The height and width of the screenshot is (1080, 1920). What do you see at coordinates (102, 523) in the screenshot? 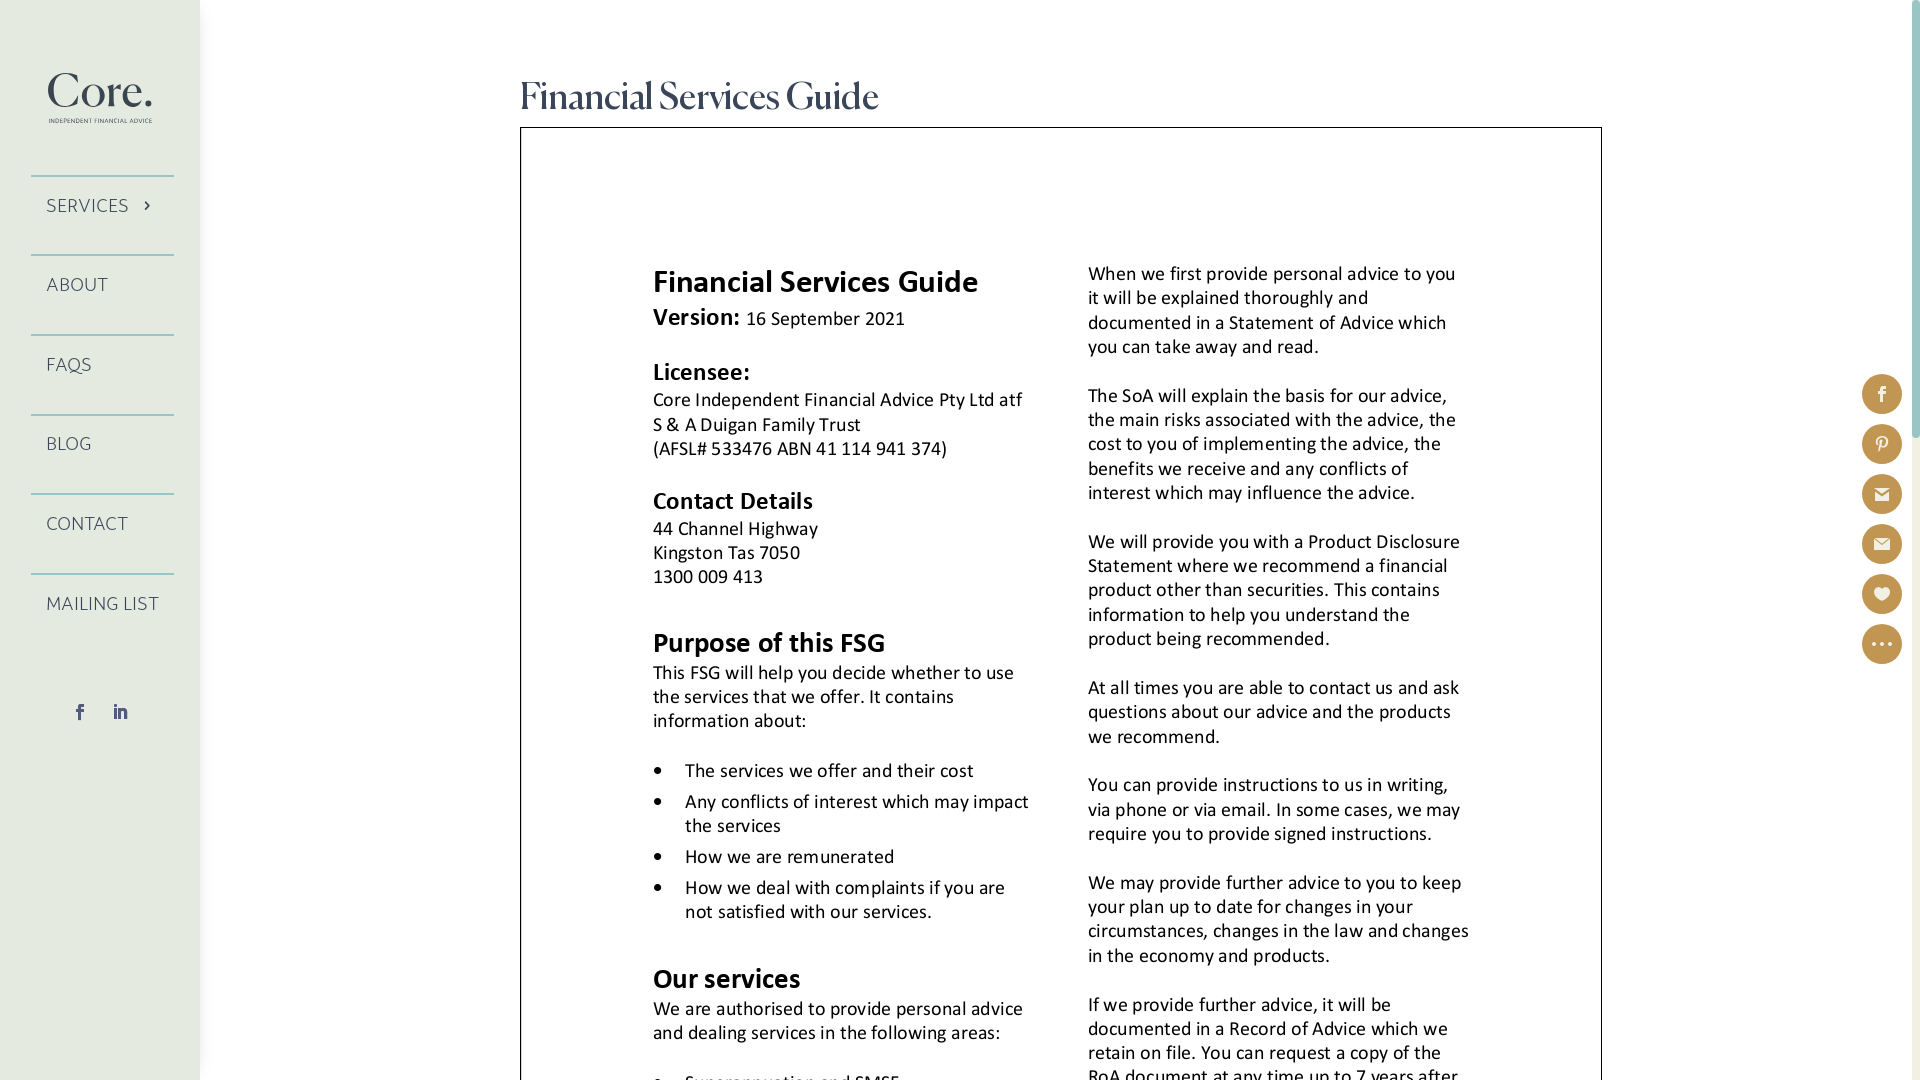
I see `CONTACT` at bounding box center [102, 523].